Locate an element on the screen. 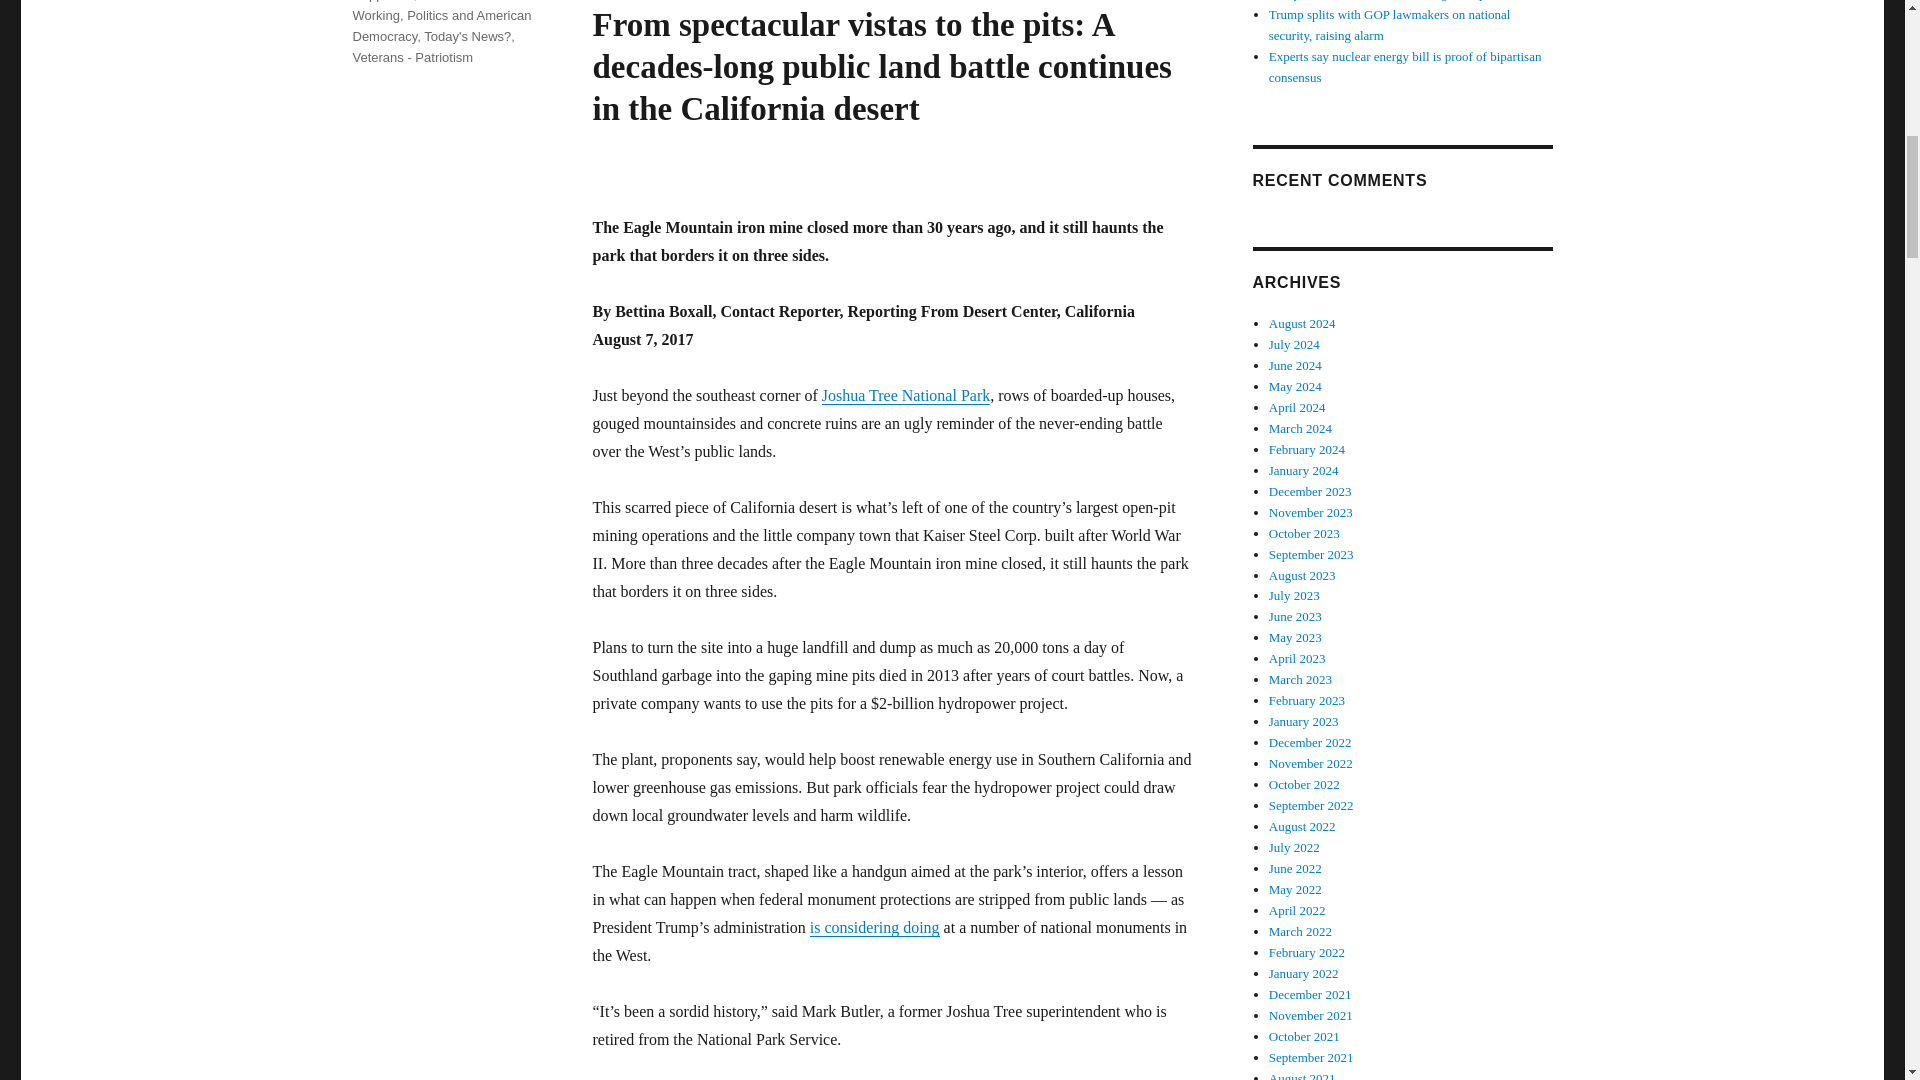 This screenshot has height=1080, width=1920. Health - Happiness is located at coordinates (414, 1).